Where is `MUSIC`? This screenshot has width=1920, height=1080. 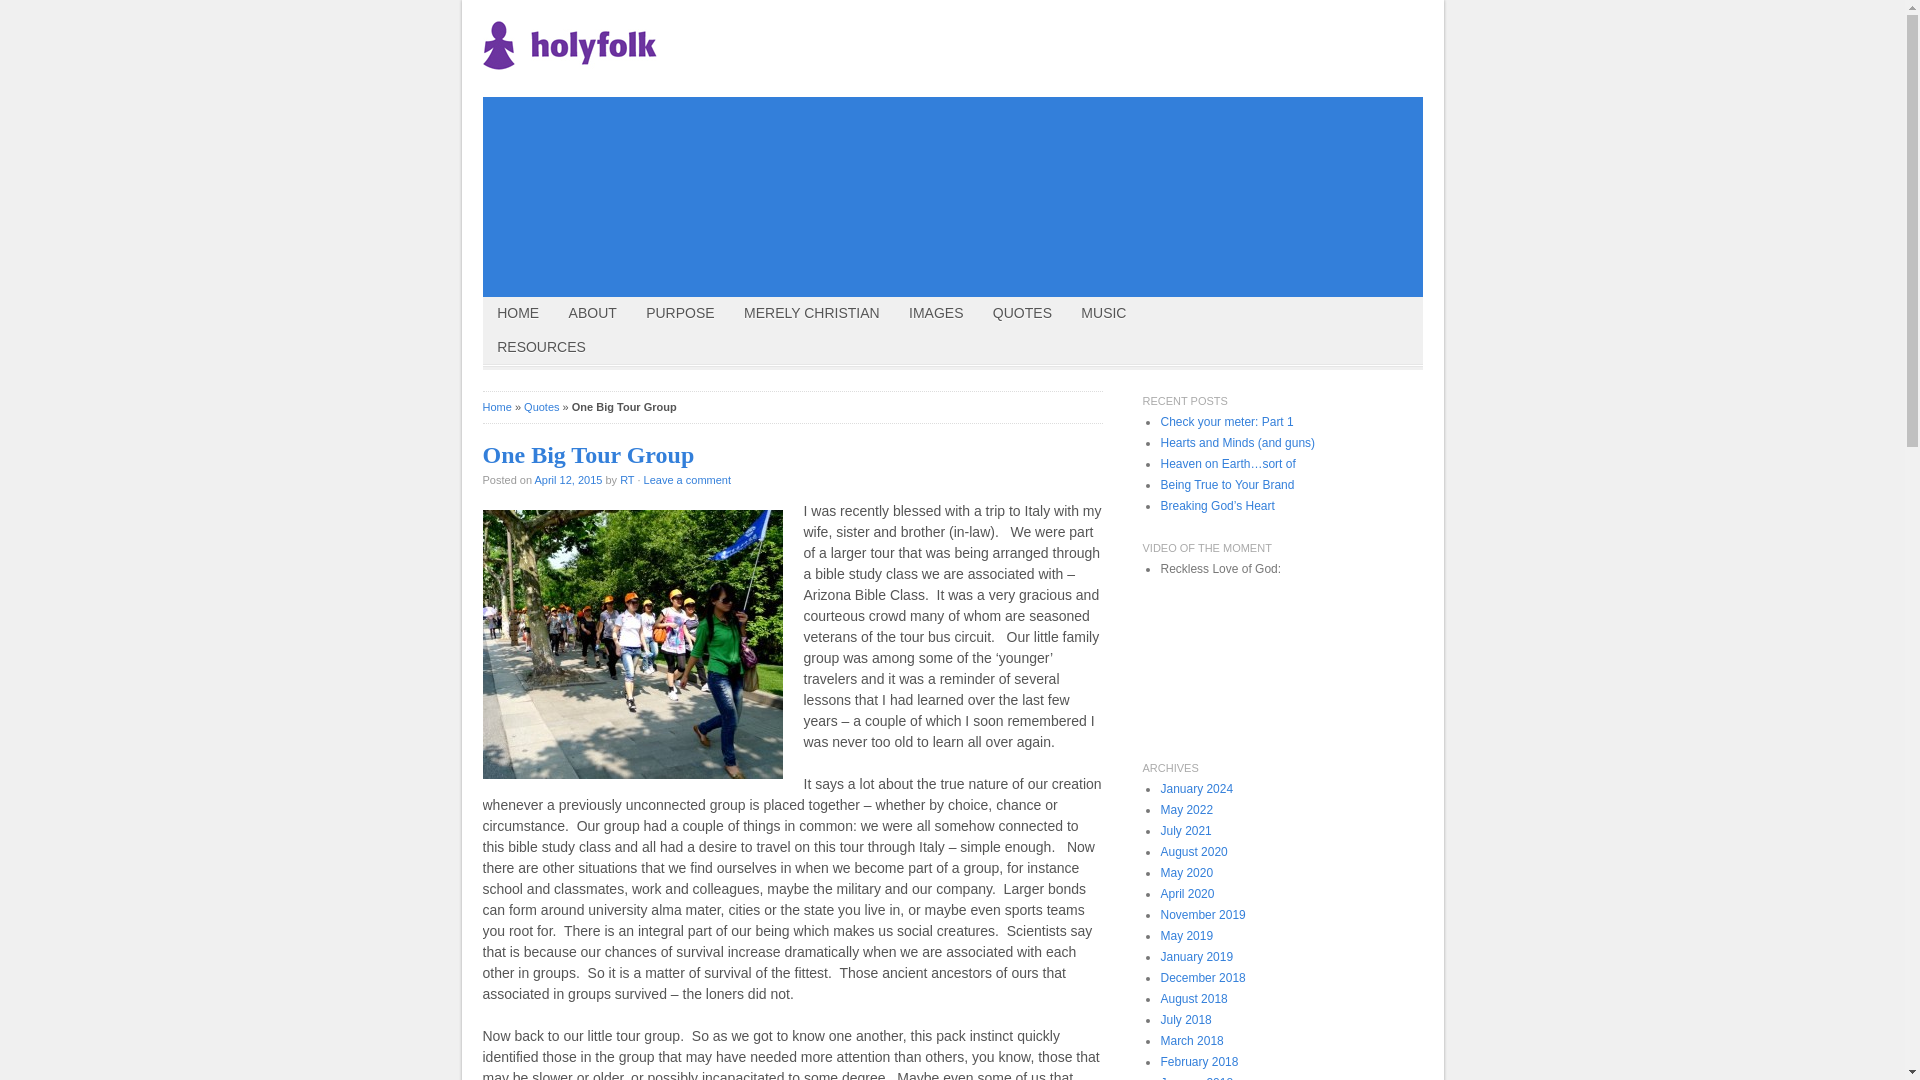
MUSIC is located at coordinates (1104, 314).